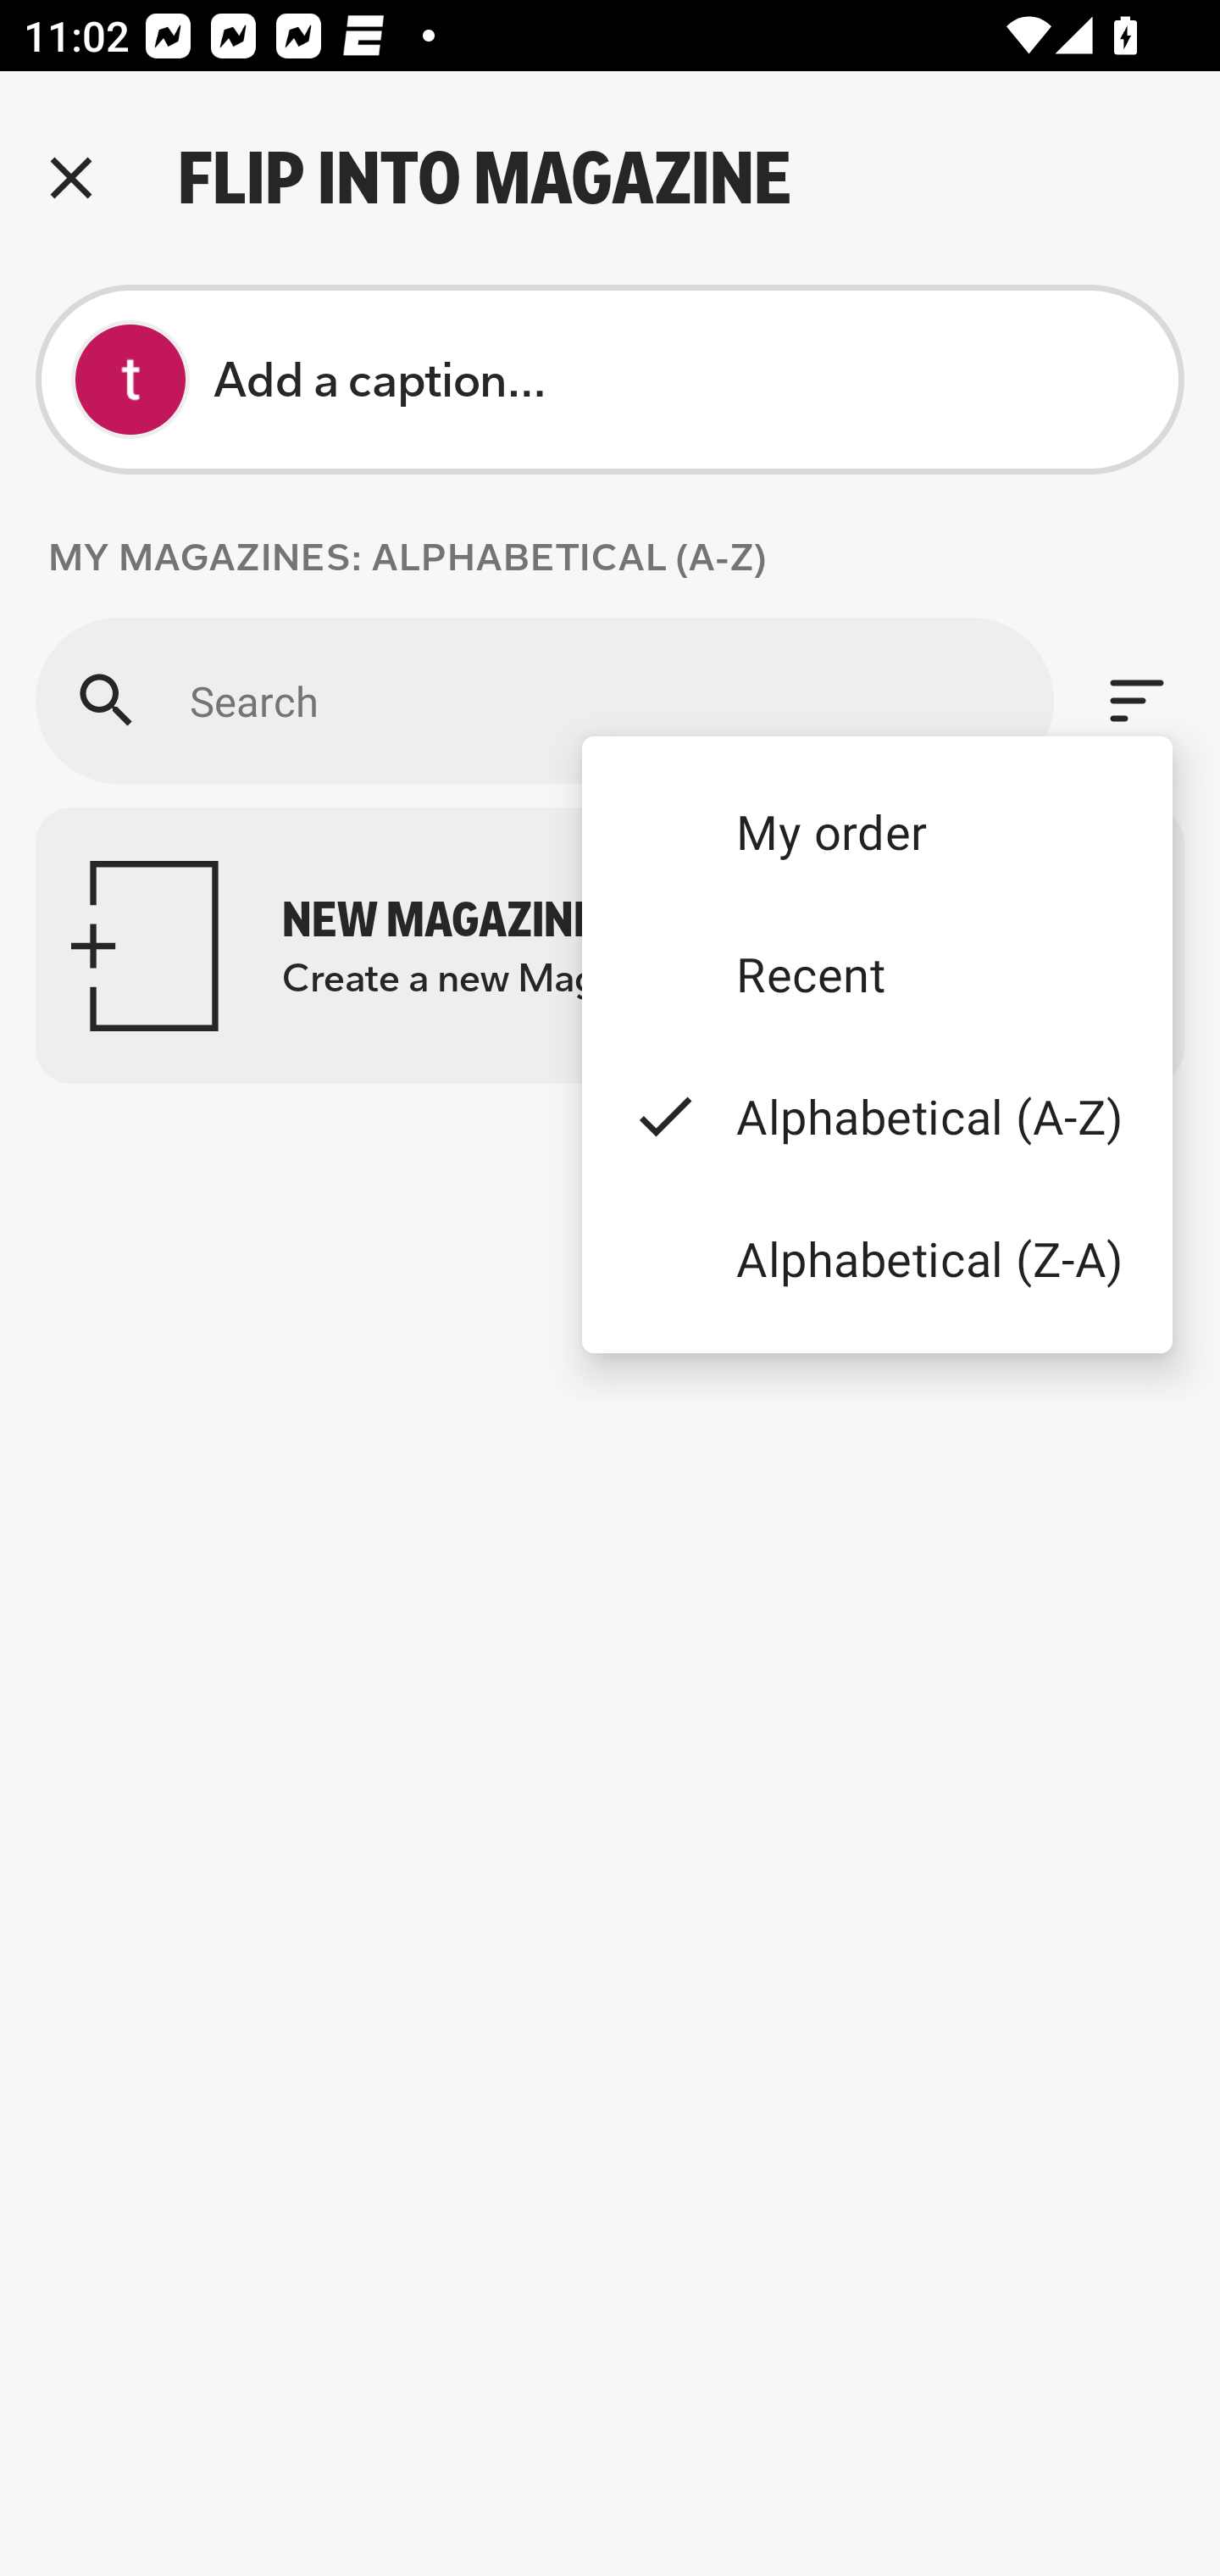  What do you see at coordinates (876, 974) in the screenshot?
I see `Recent` at bounding box center [876, 974].